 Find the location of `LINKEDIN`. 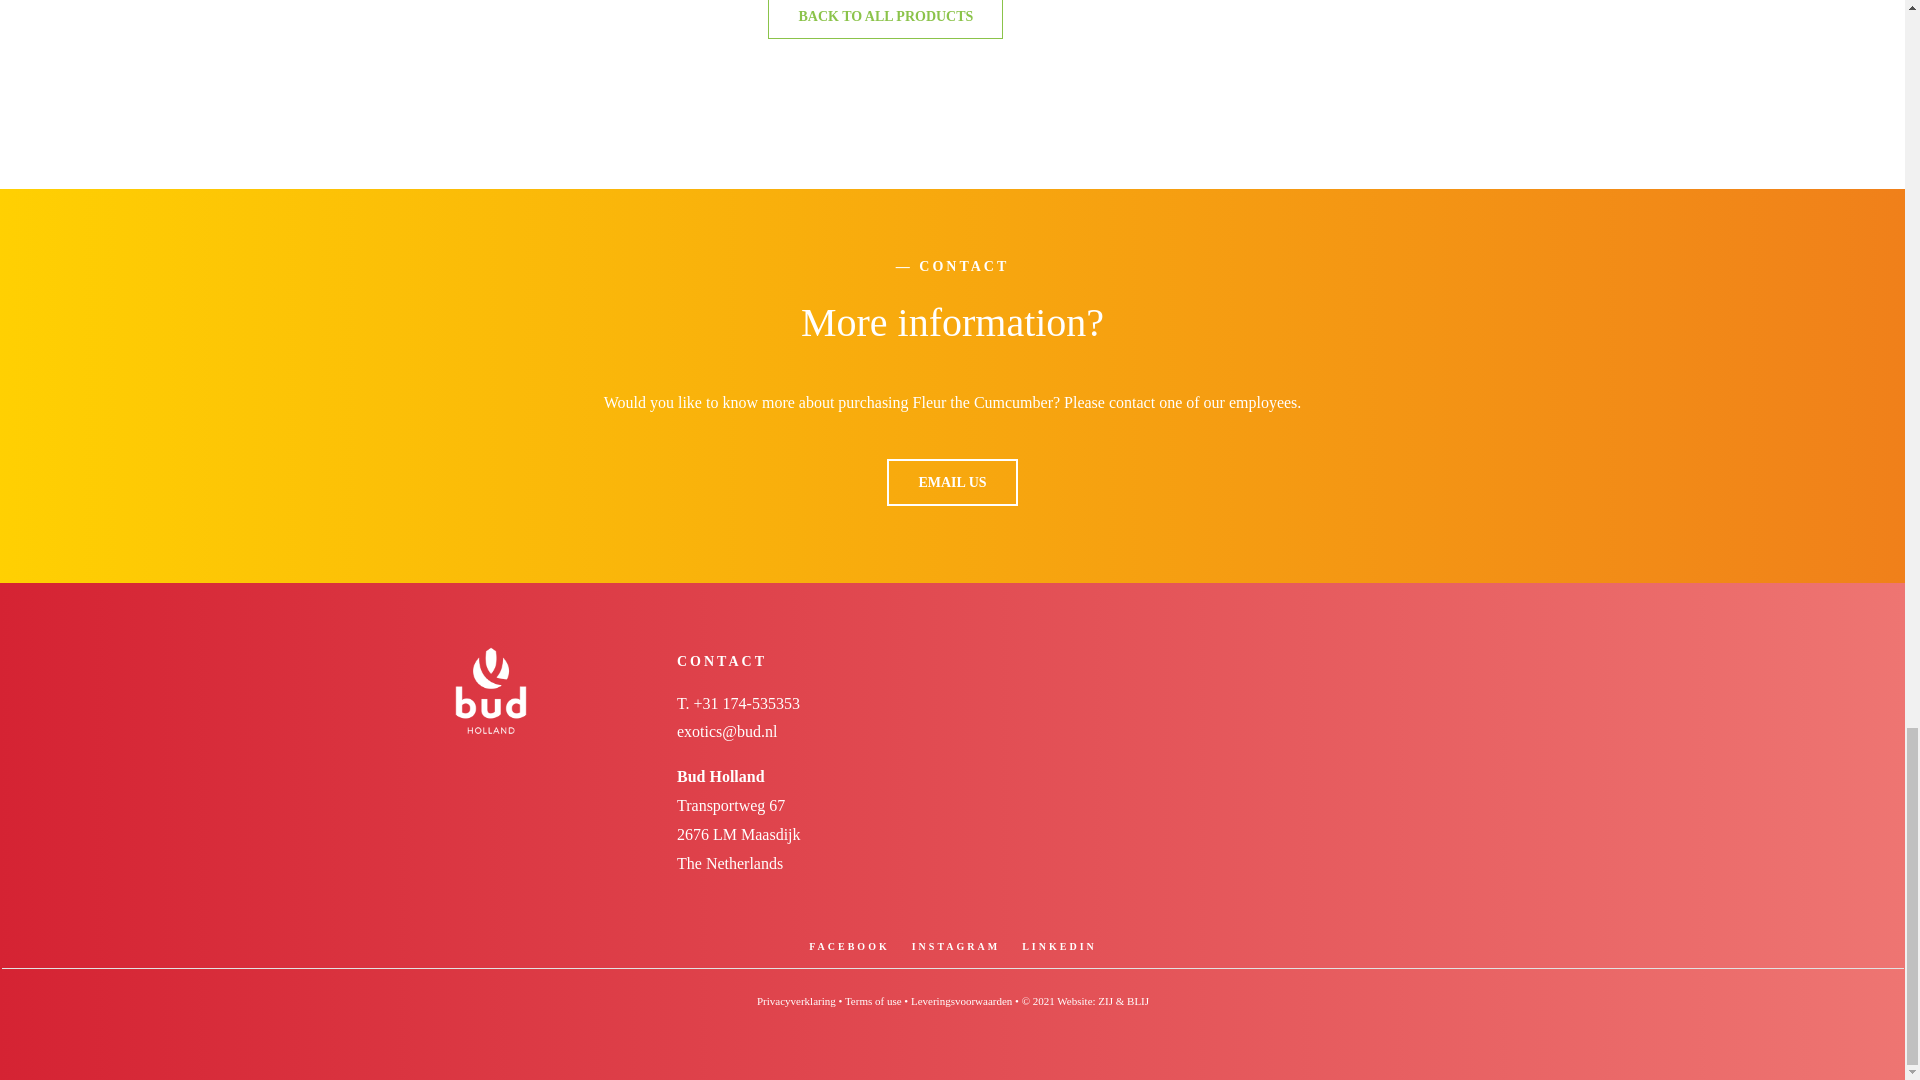

LINKEDIN is located at coordinates (1058, 946).